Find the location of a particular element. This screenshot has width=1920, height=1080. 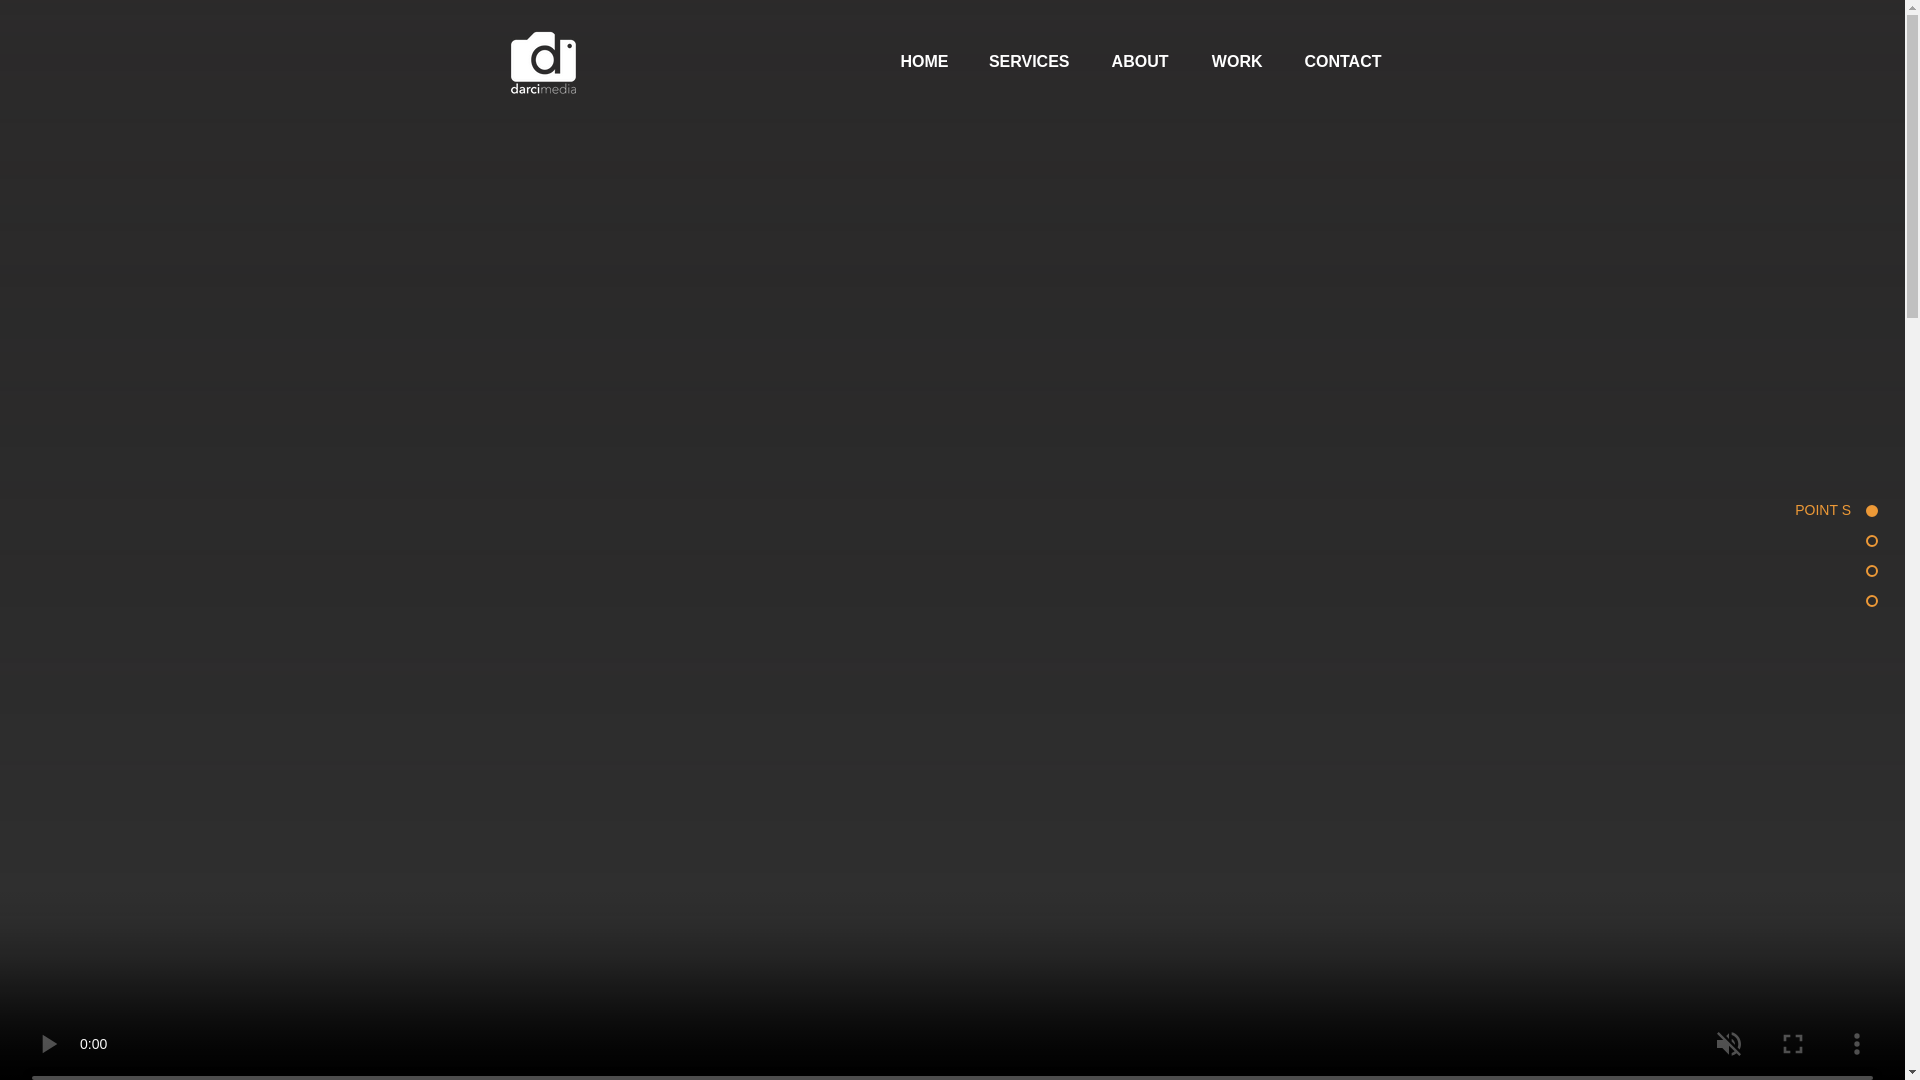

WORK is located at coordinates (1227, 62).